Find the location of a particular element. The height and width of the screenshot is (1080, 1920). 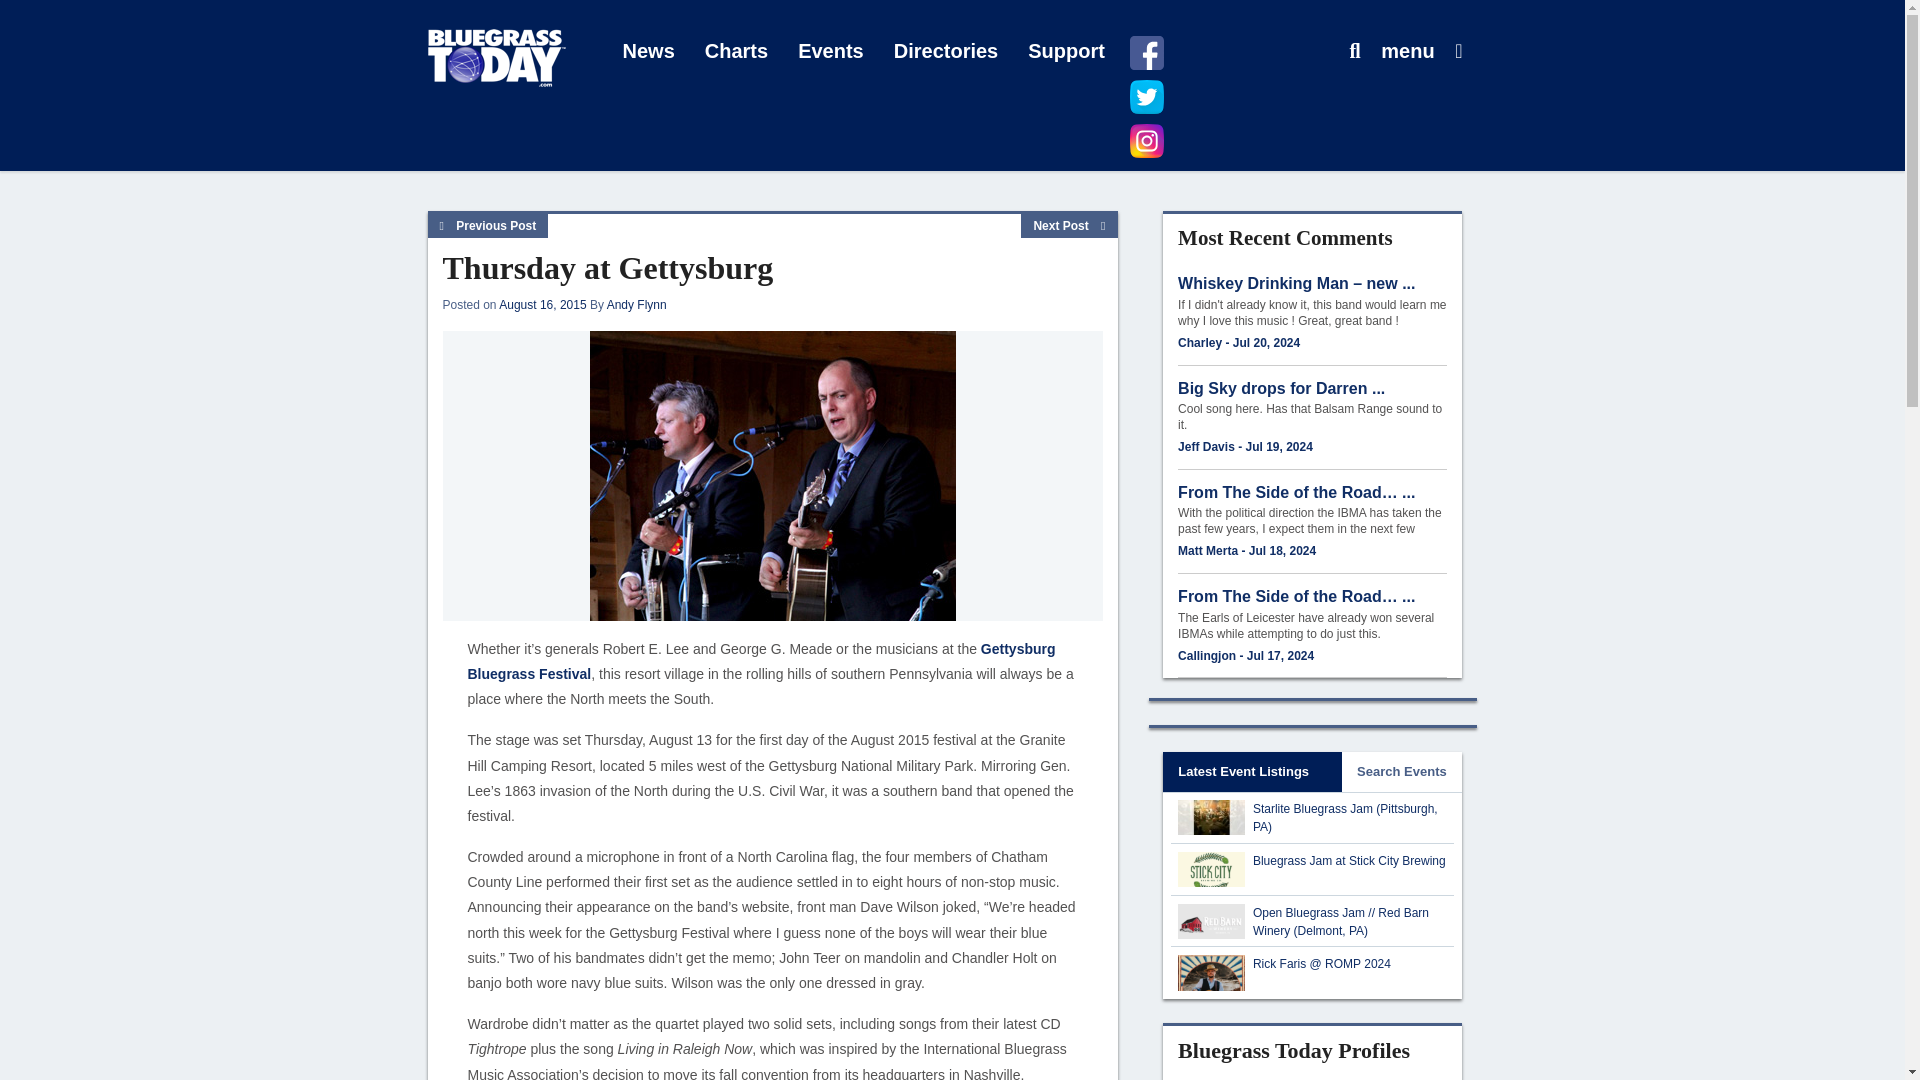

August 16, 2015 is located at coordinates (542, 305).